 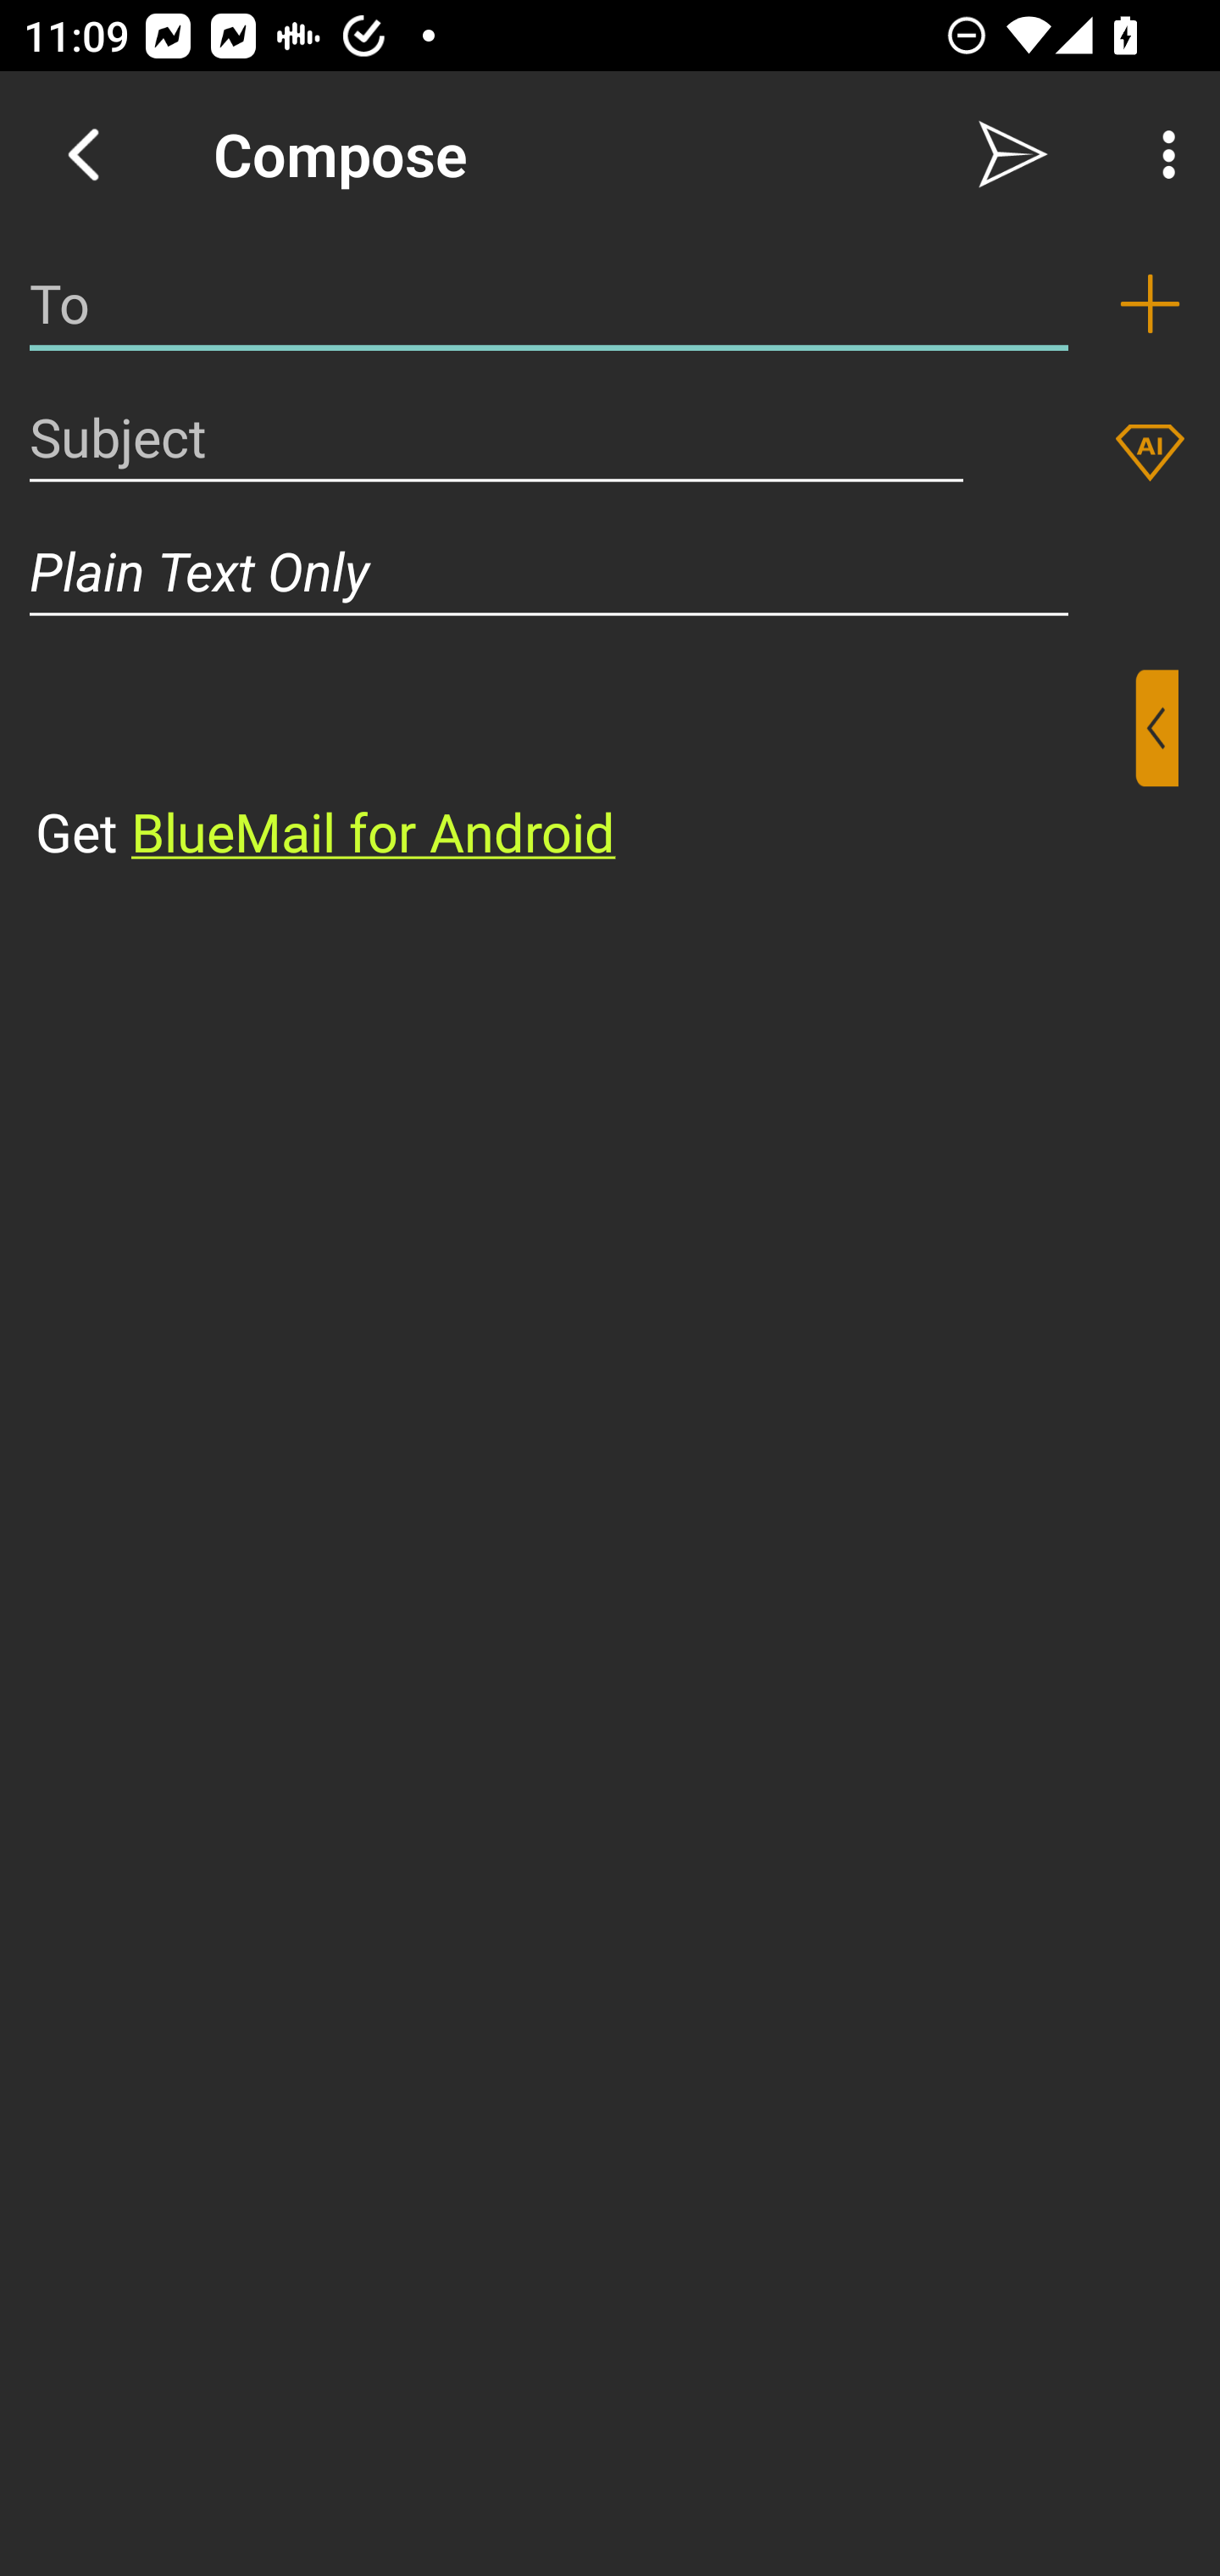 I want to click on To, so click(x=549, y=303).